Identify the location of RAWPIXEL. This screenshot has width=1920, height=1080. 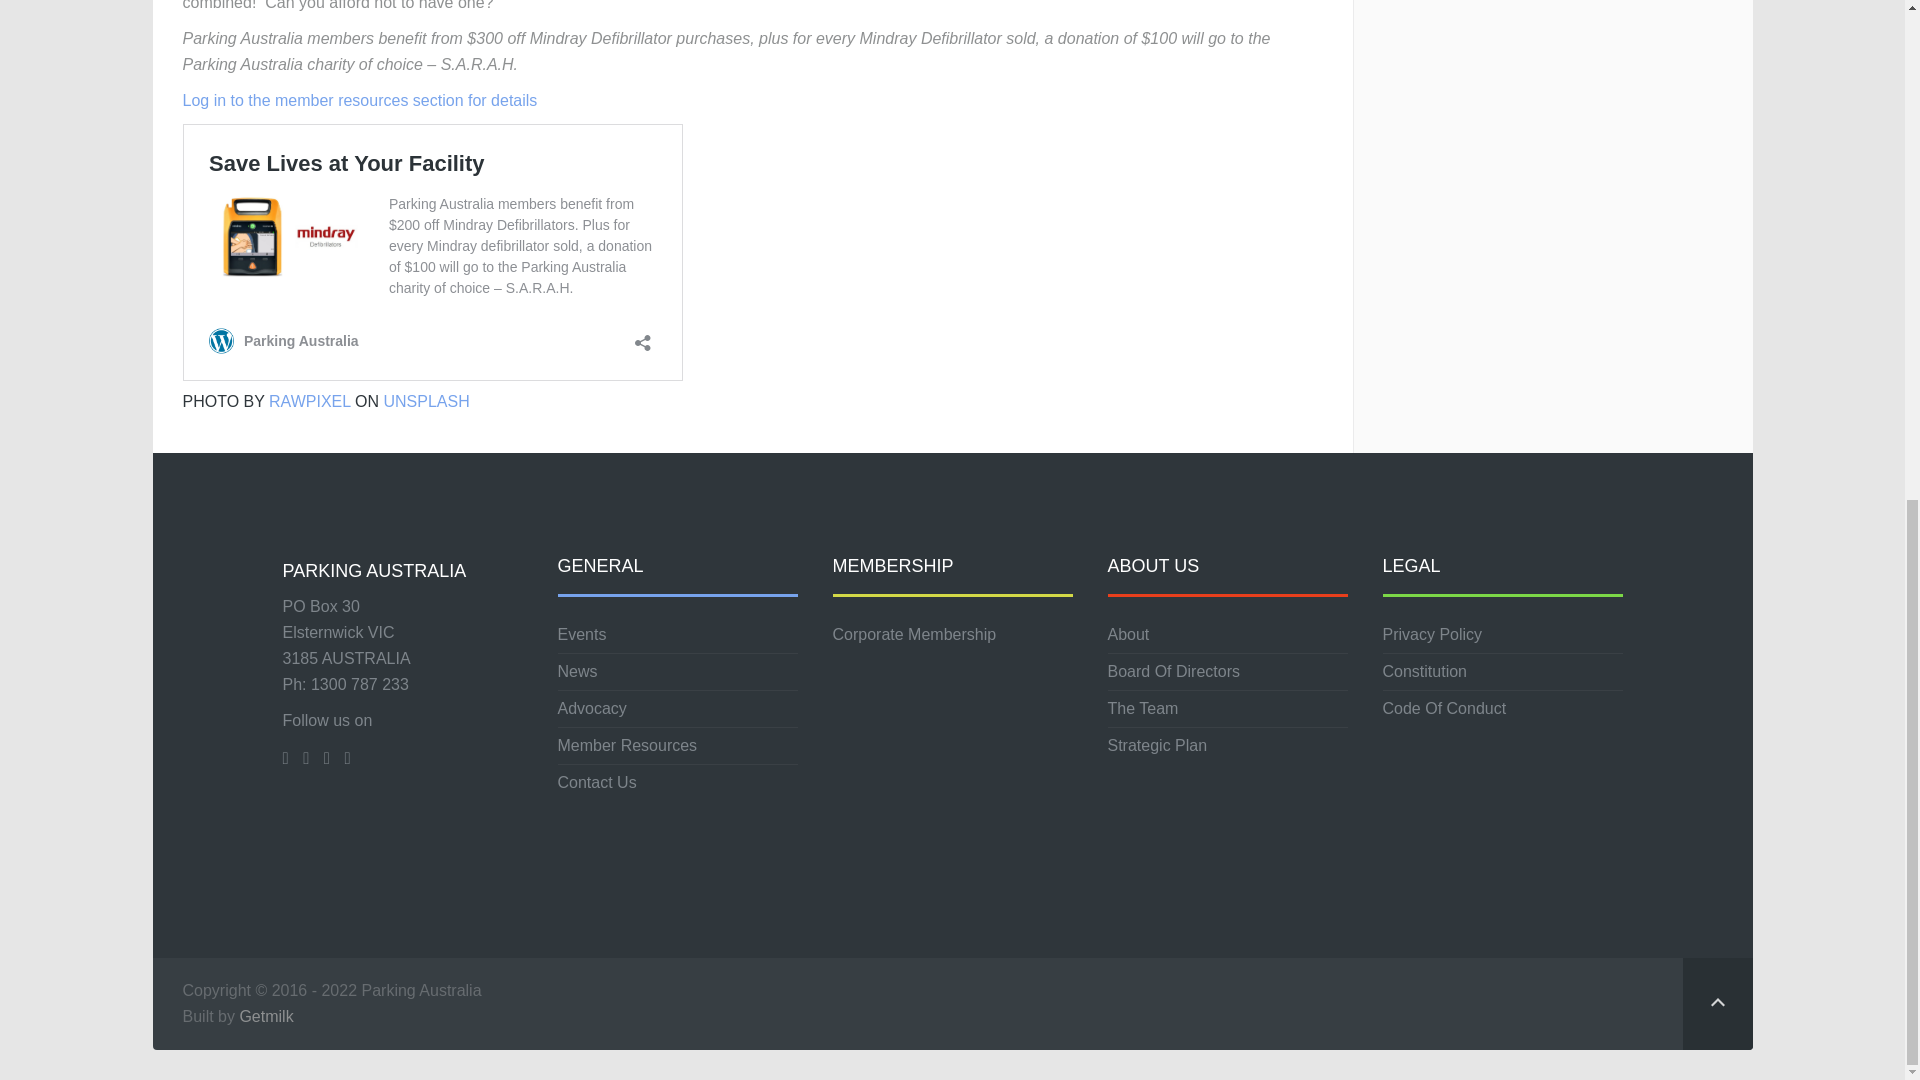
(310, 402).